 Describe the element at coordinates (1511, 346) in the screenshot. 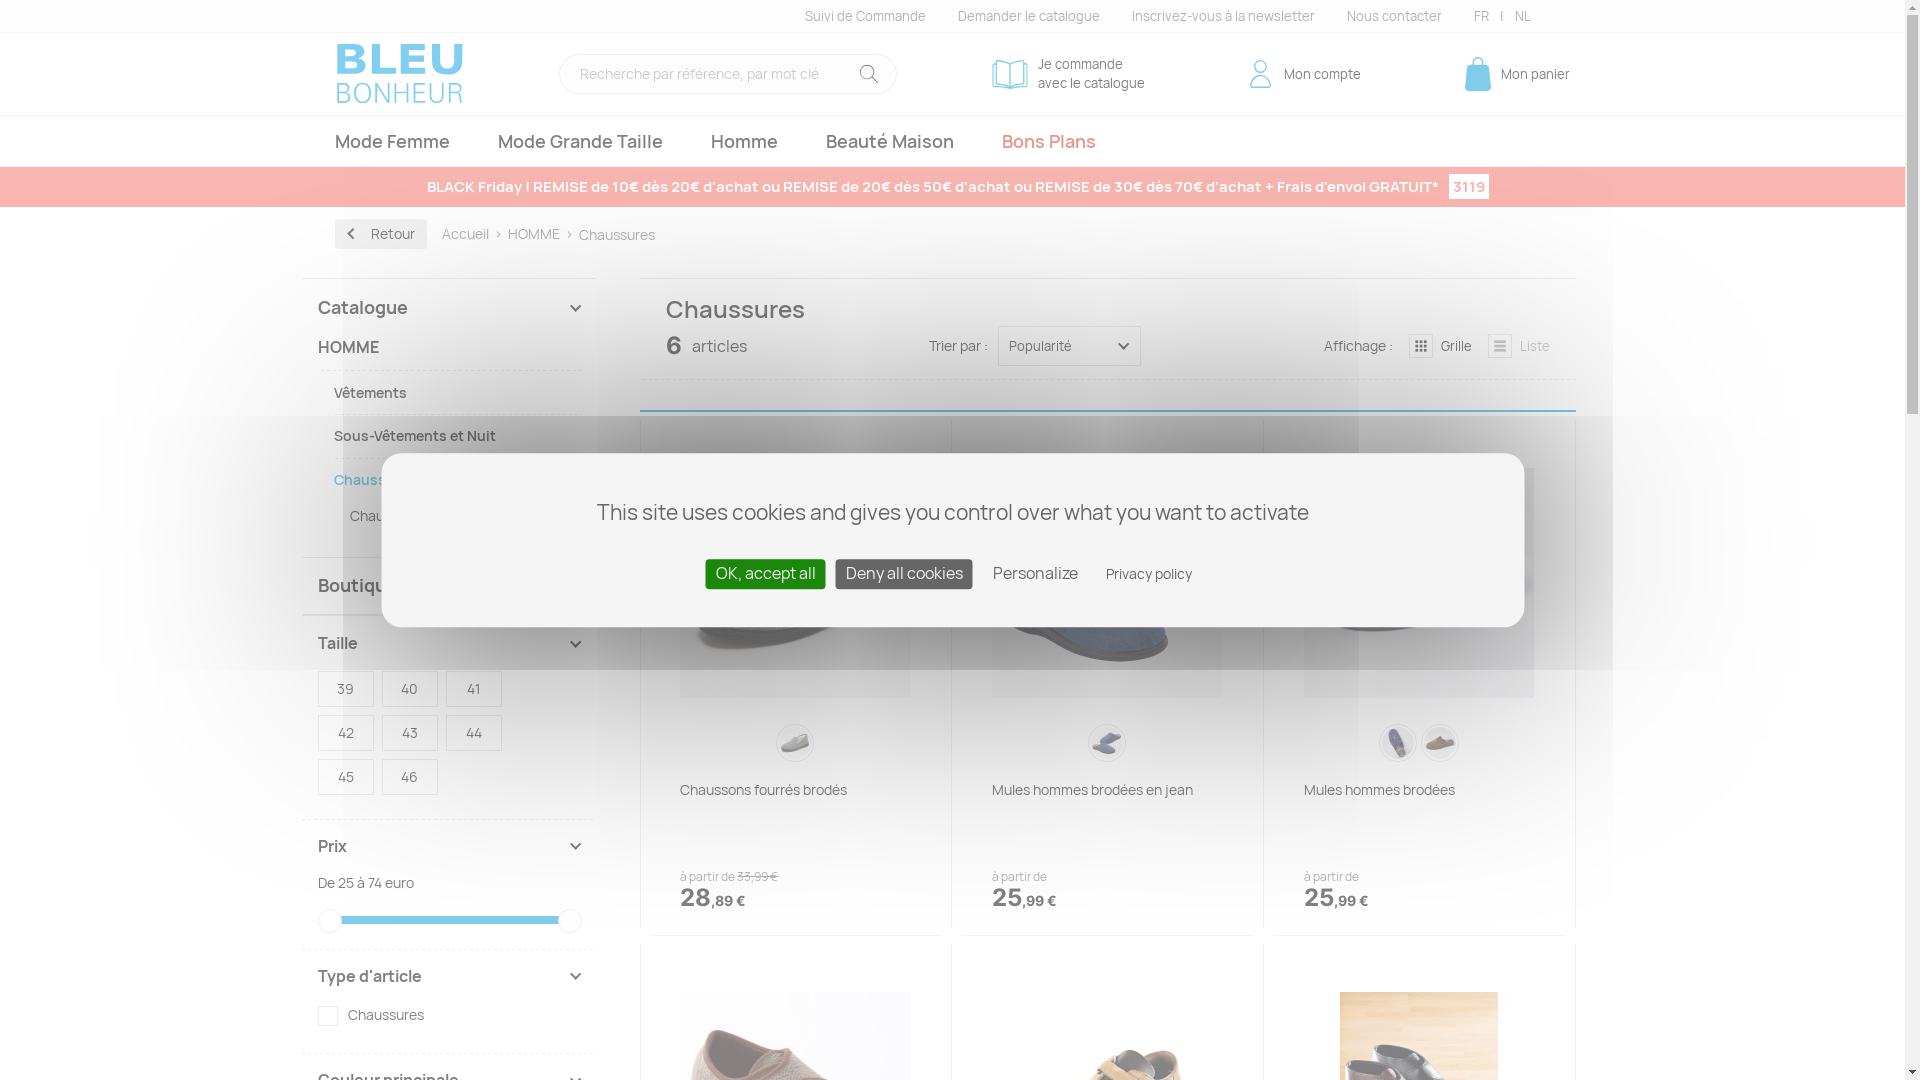

I see `Liste` at that location.